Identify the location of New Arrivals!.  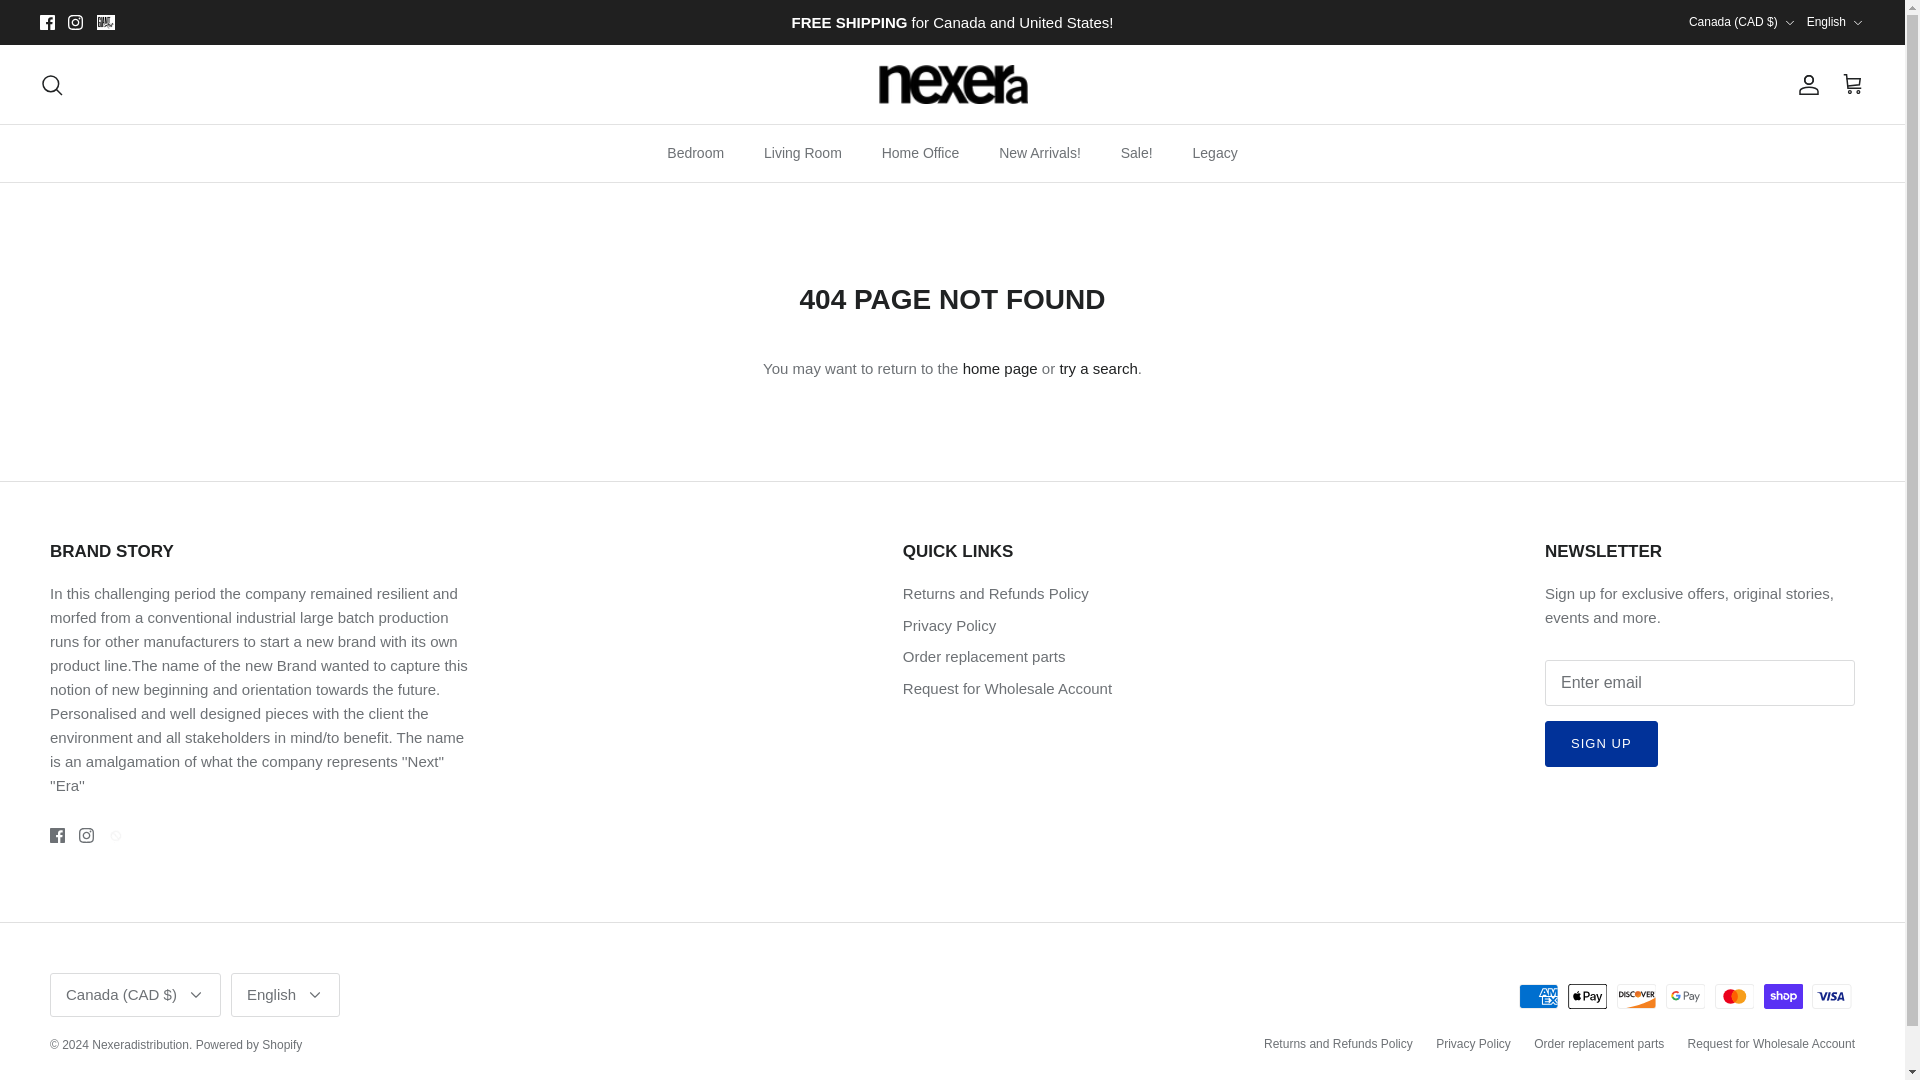
(1040, 154).